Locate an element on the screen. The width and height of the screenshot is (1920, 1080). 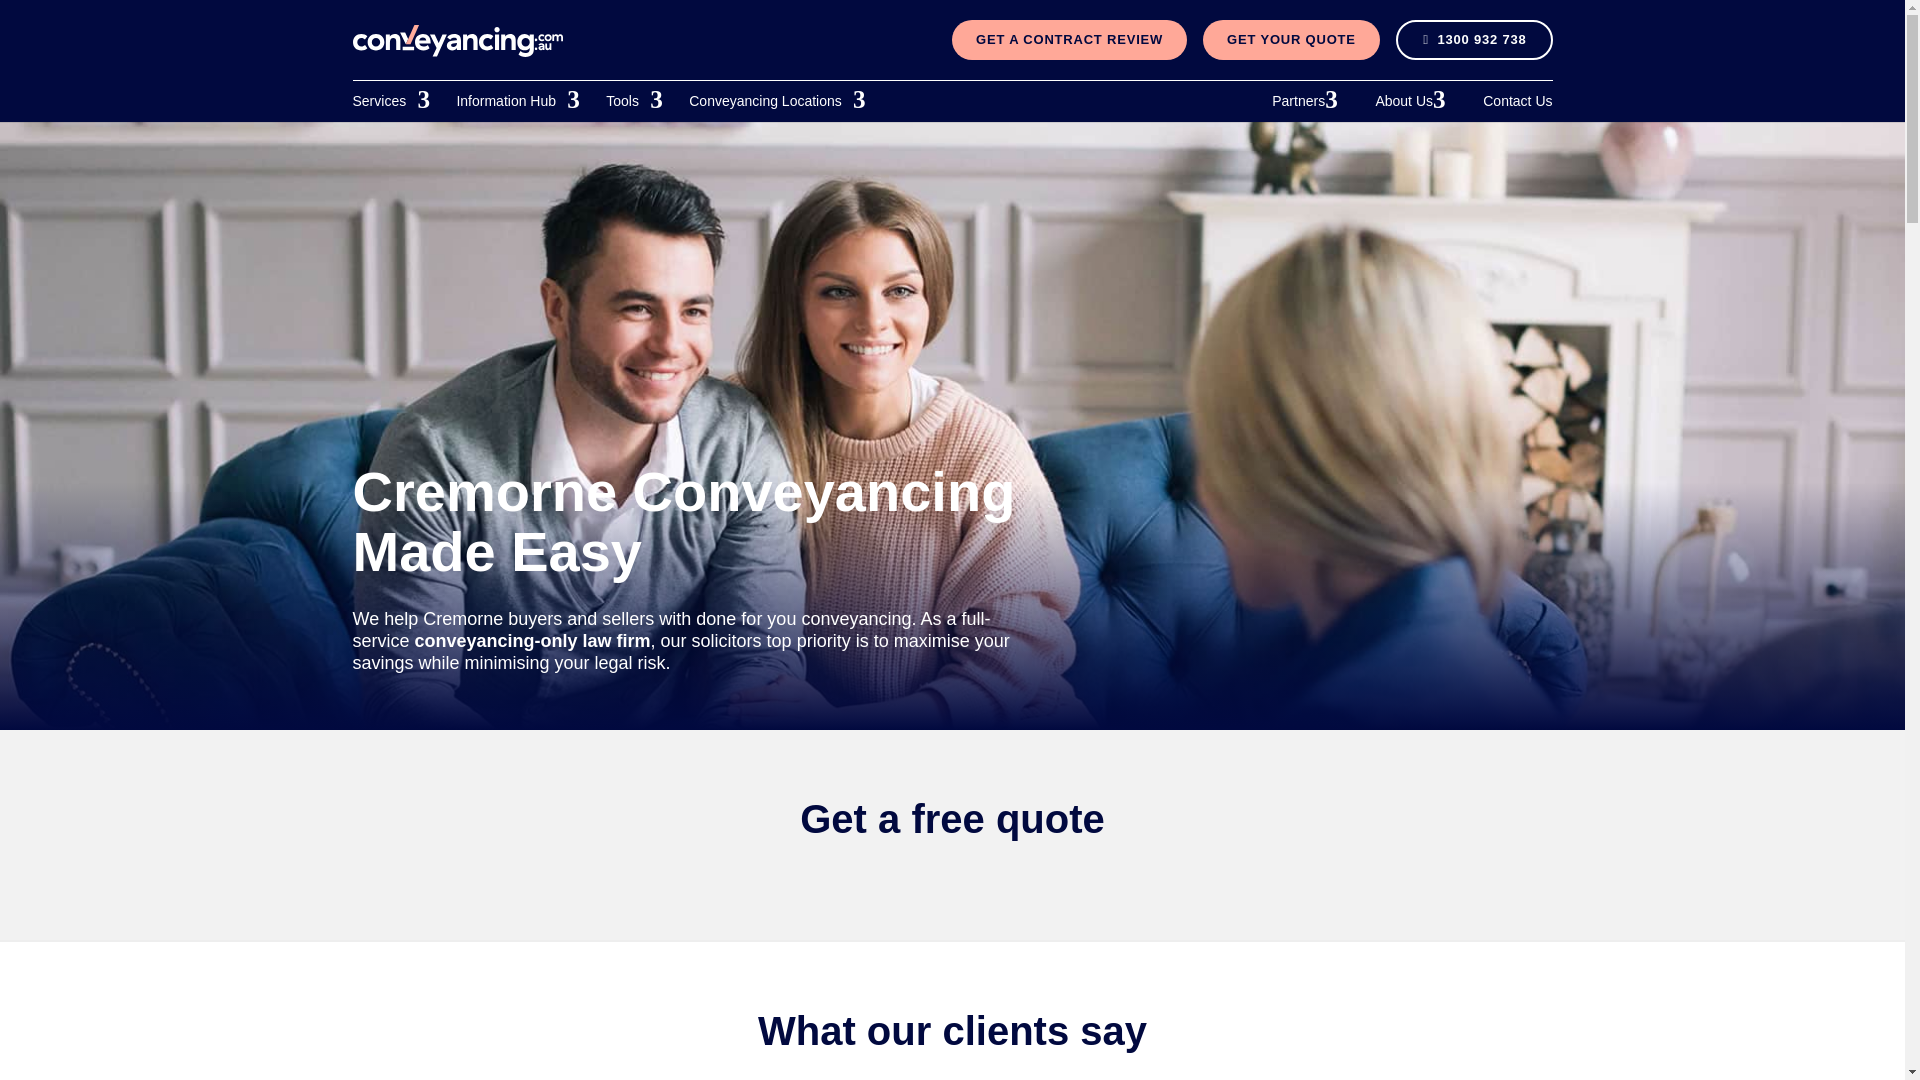
GET A CONTRACT REVIEW is located at coordinates (1069, 40).